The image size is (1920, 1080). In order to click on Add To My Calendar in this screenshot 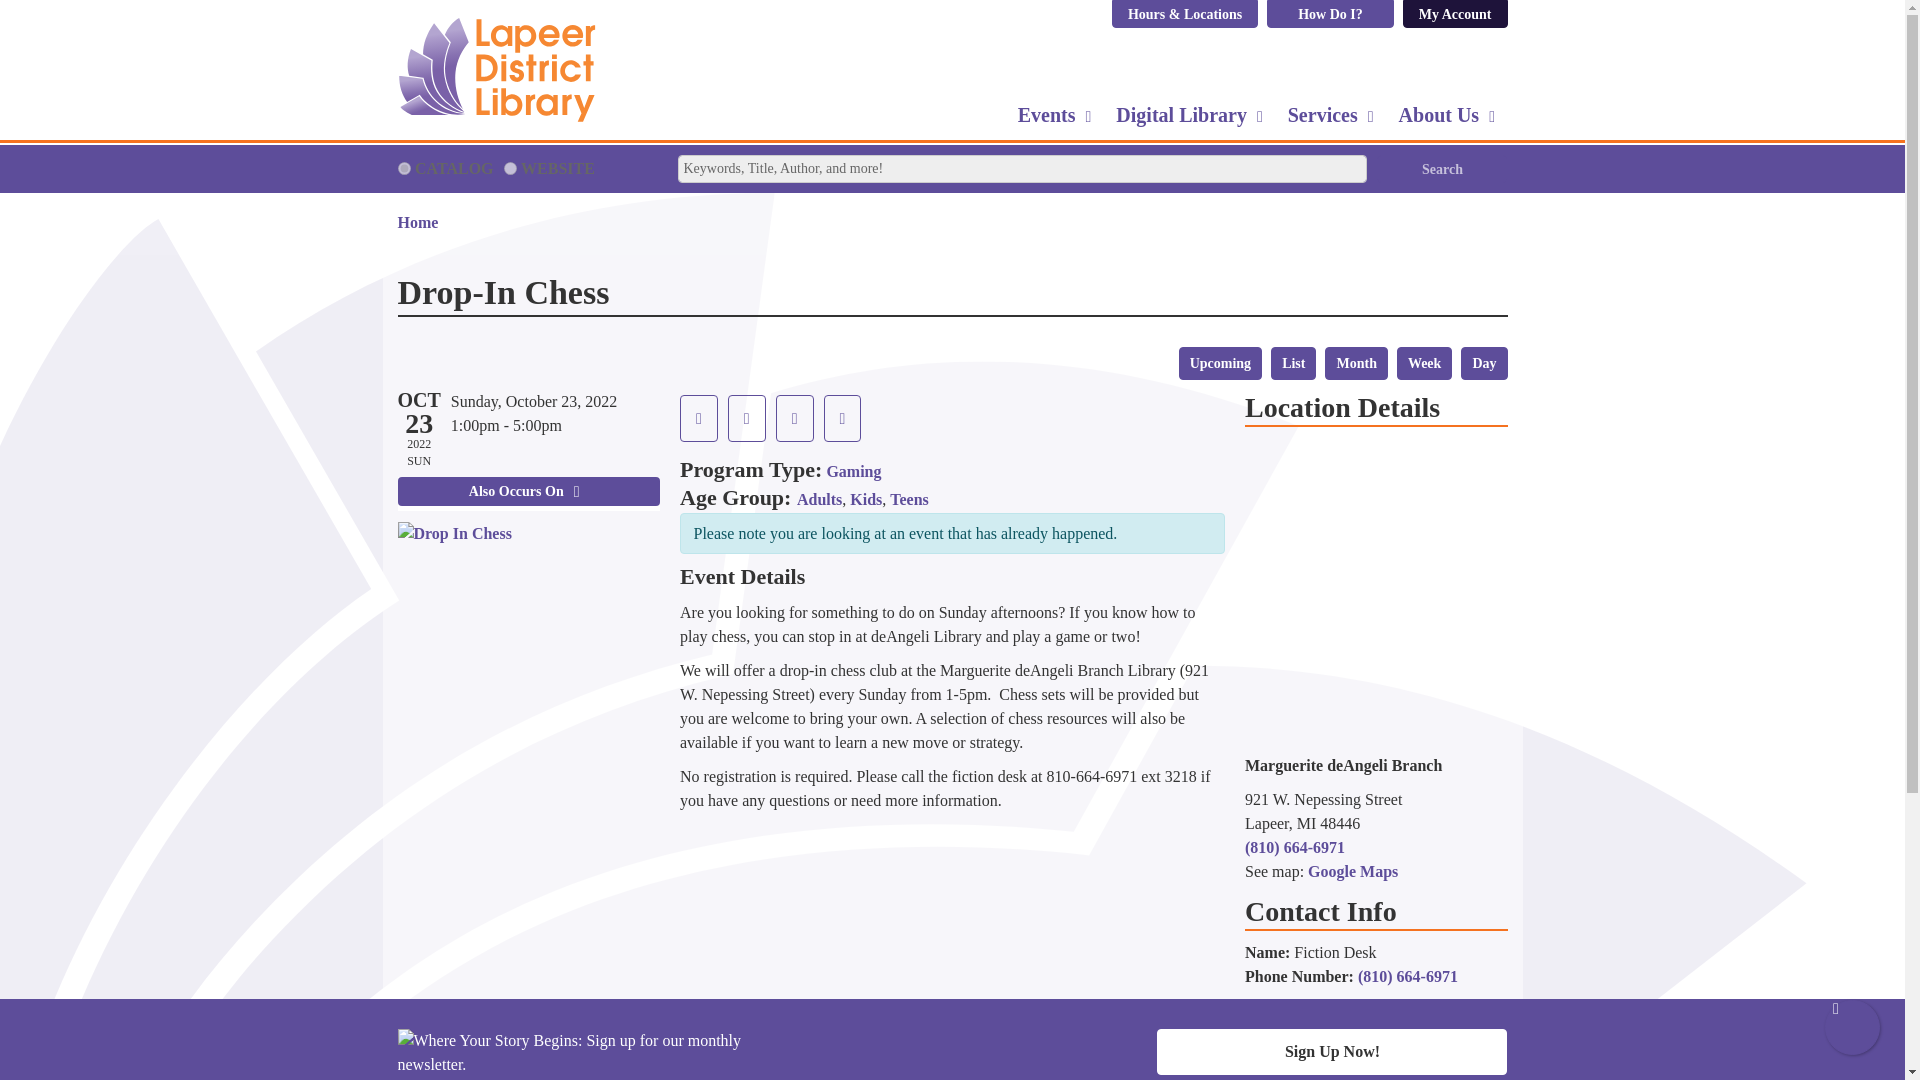, I will do `click(746, 418)`.